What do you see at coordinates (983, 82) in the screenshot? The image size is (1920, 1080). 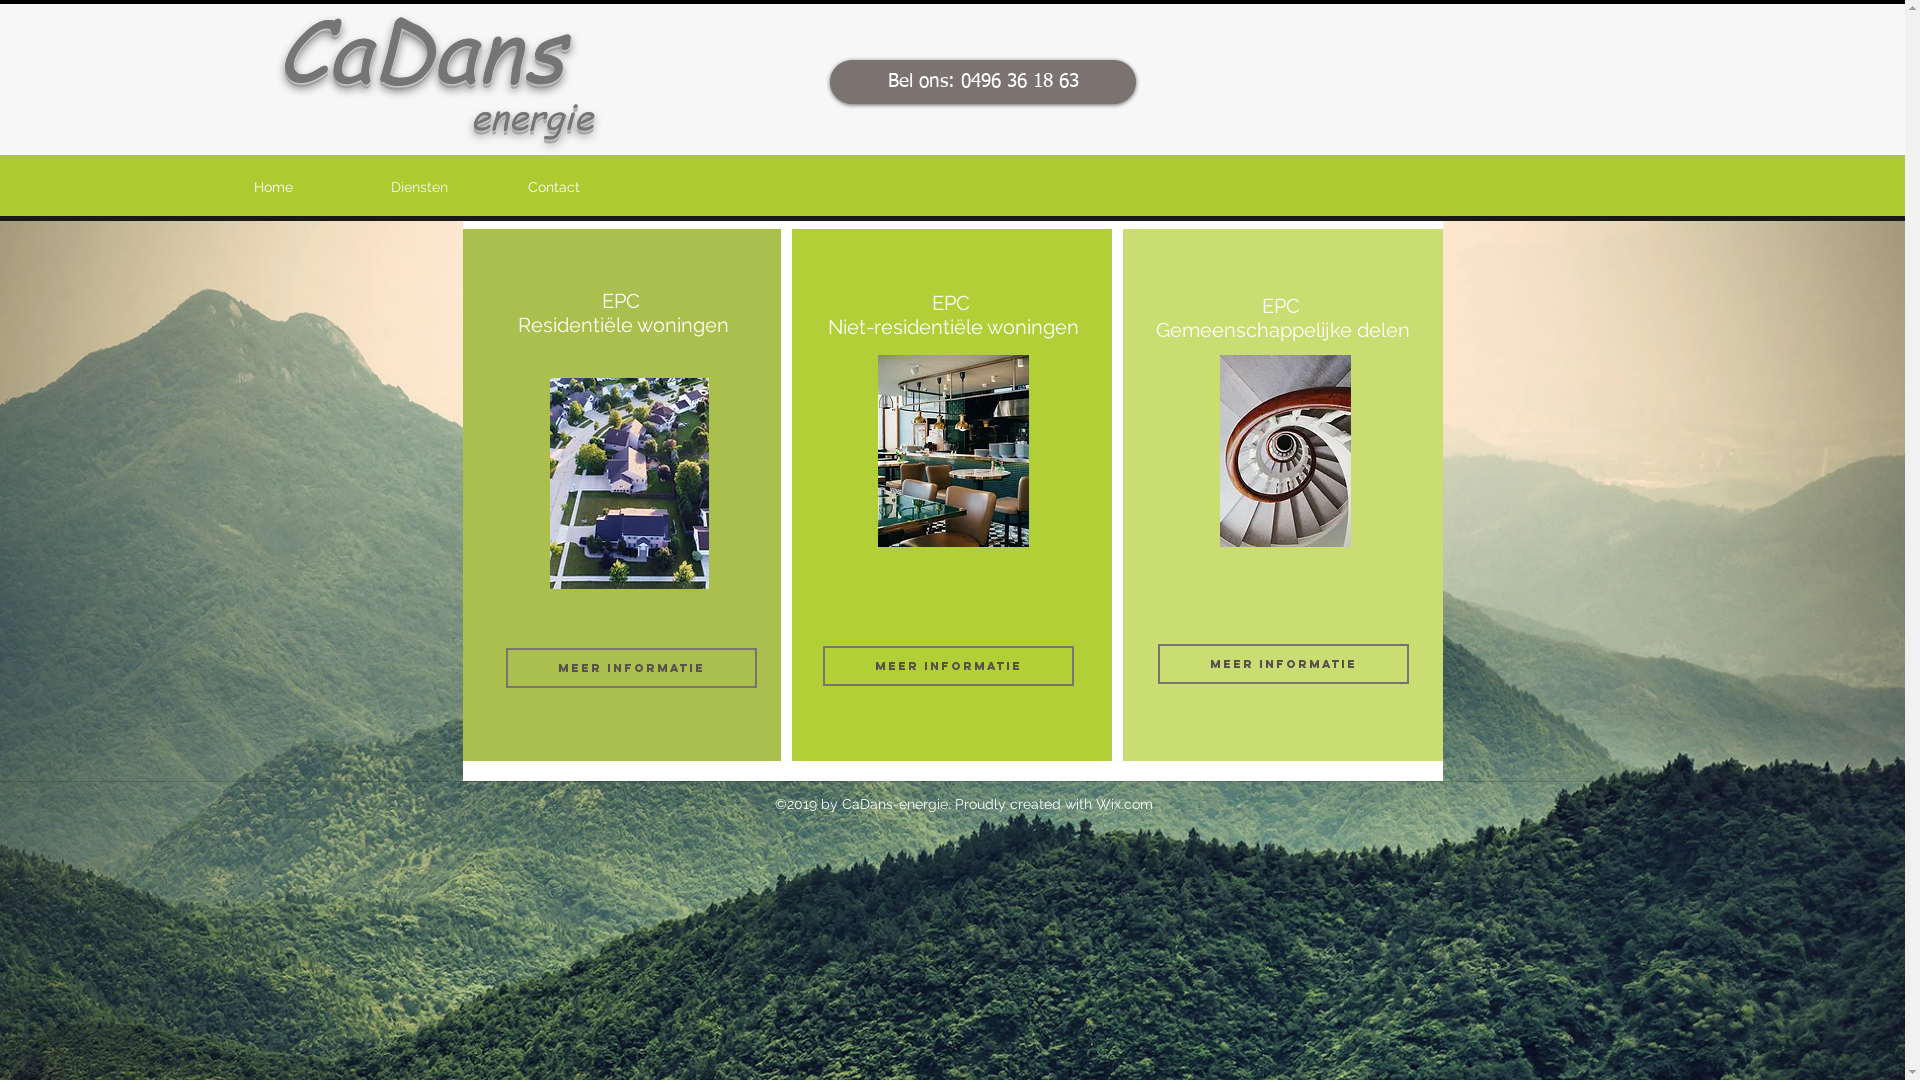 I see `Bel ons: 0496 36 18 63` at bounding box center [983, 82].